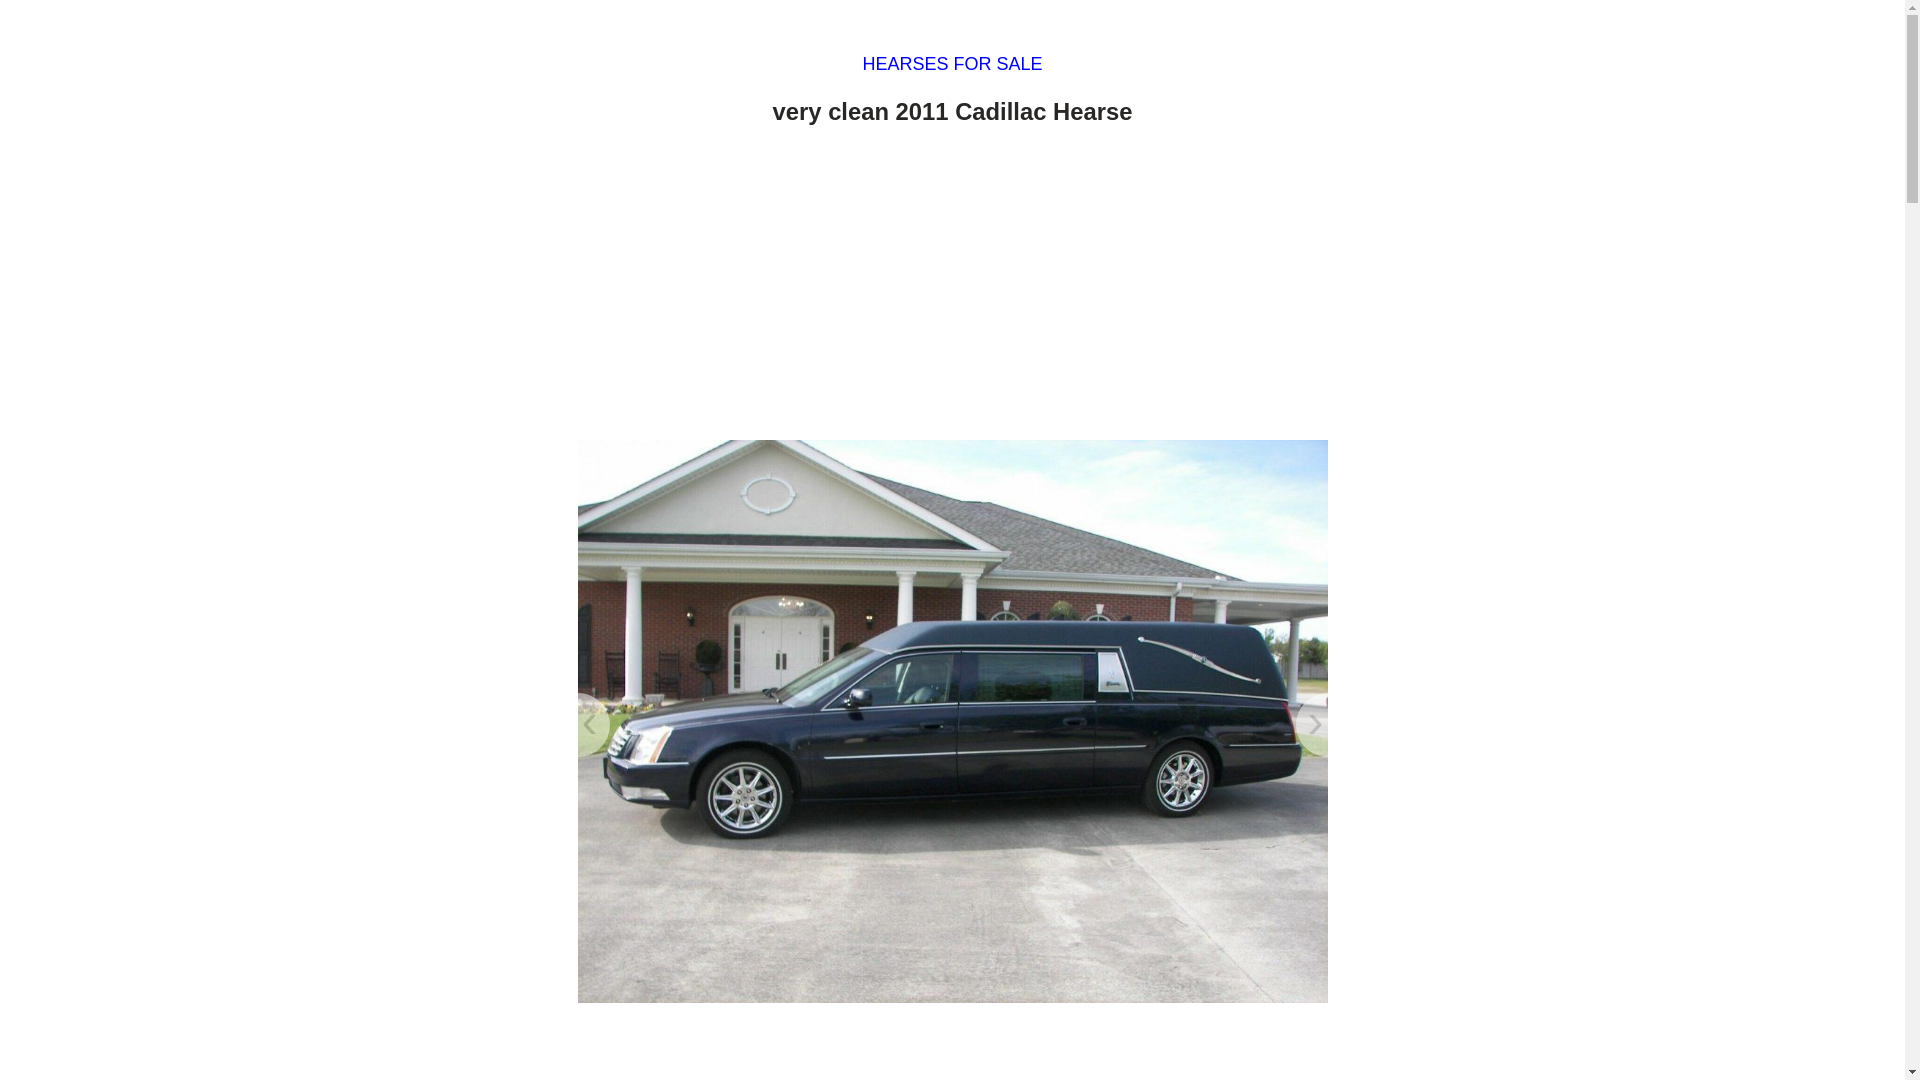  What do you see at coordinates (952, 1050) in the screenshot?
I see `Advertisement` at bounding box center [952, 1050].